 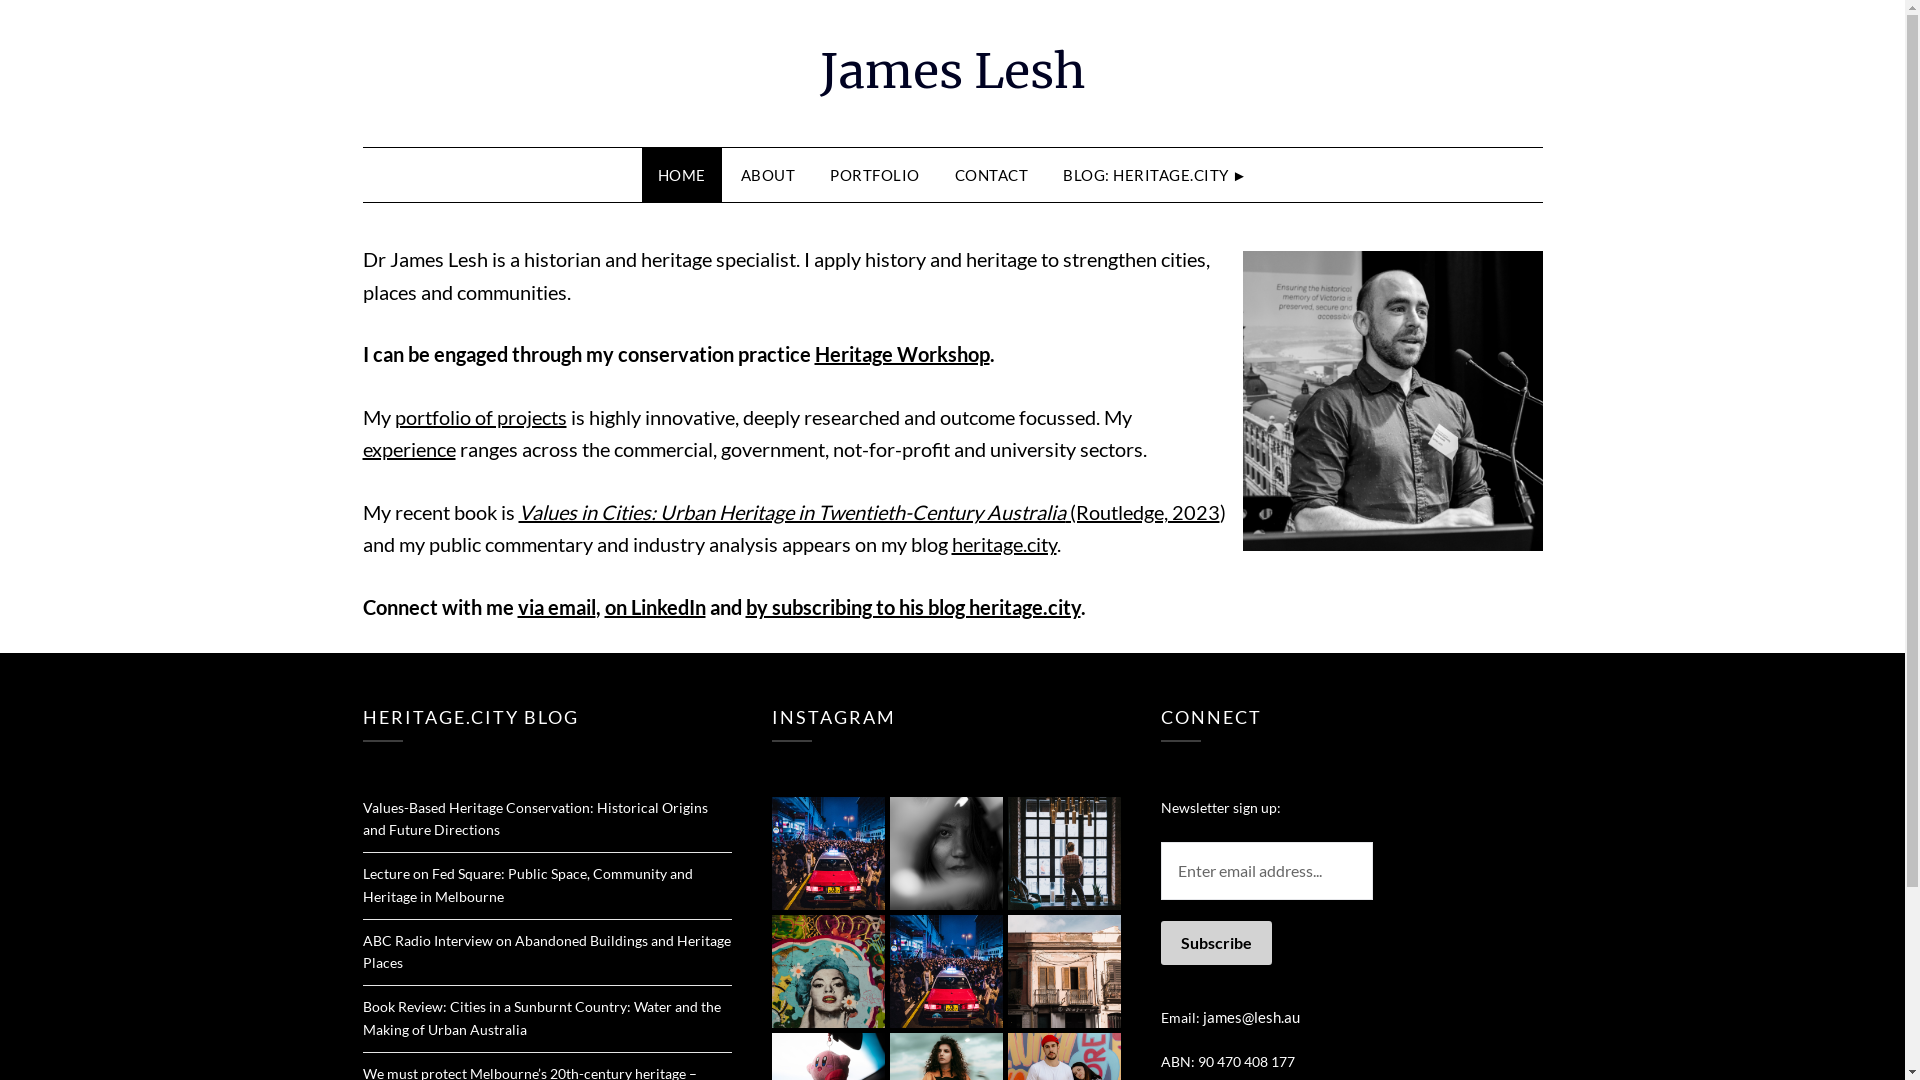 What do you see at coordinates (992, 175) in the screenshot?
I see `CONTACT` at bounding box center [992, 175].